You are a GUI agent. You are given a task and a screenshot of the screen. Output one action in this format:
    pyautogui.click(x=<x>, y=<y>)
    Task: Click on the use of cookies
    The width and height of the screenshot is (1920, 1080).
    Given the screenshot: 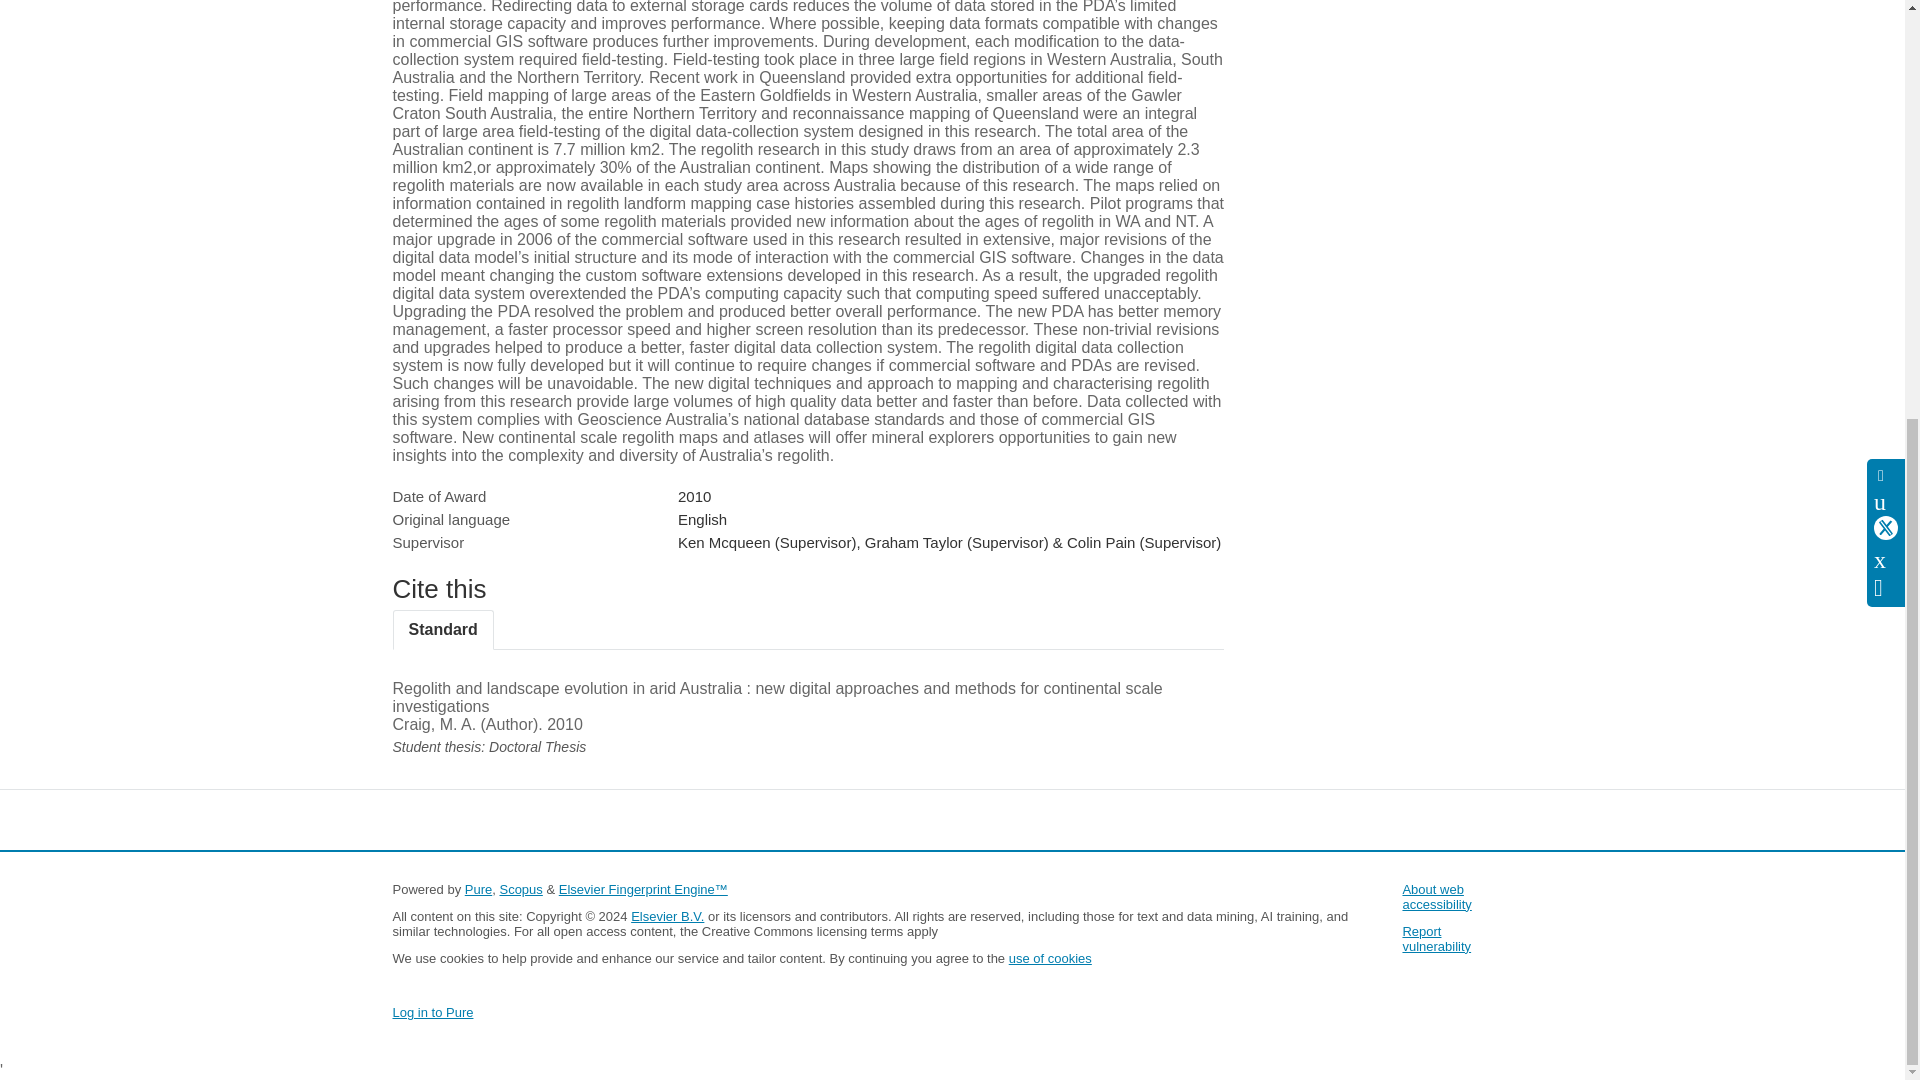 What is the action you would take?
    pyautogui.click(x=1050, y=958)
    